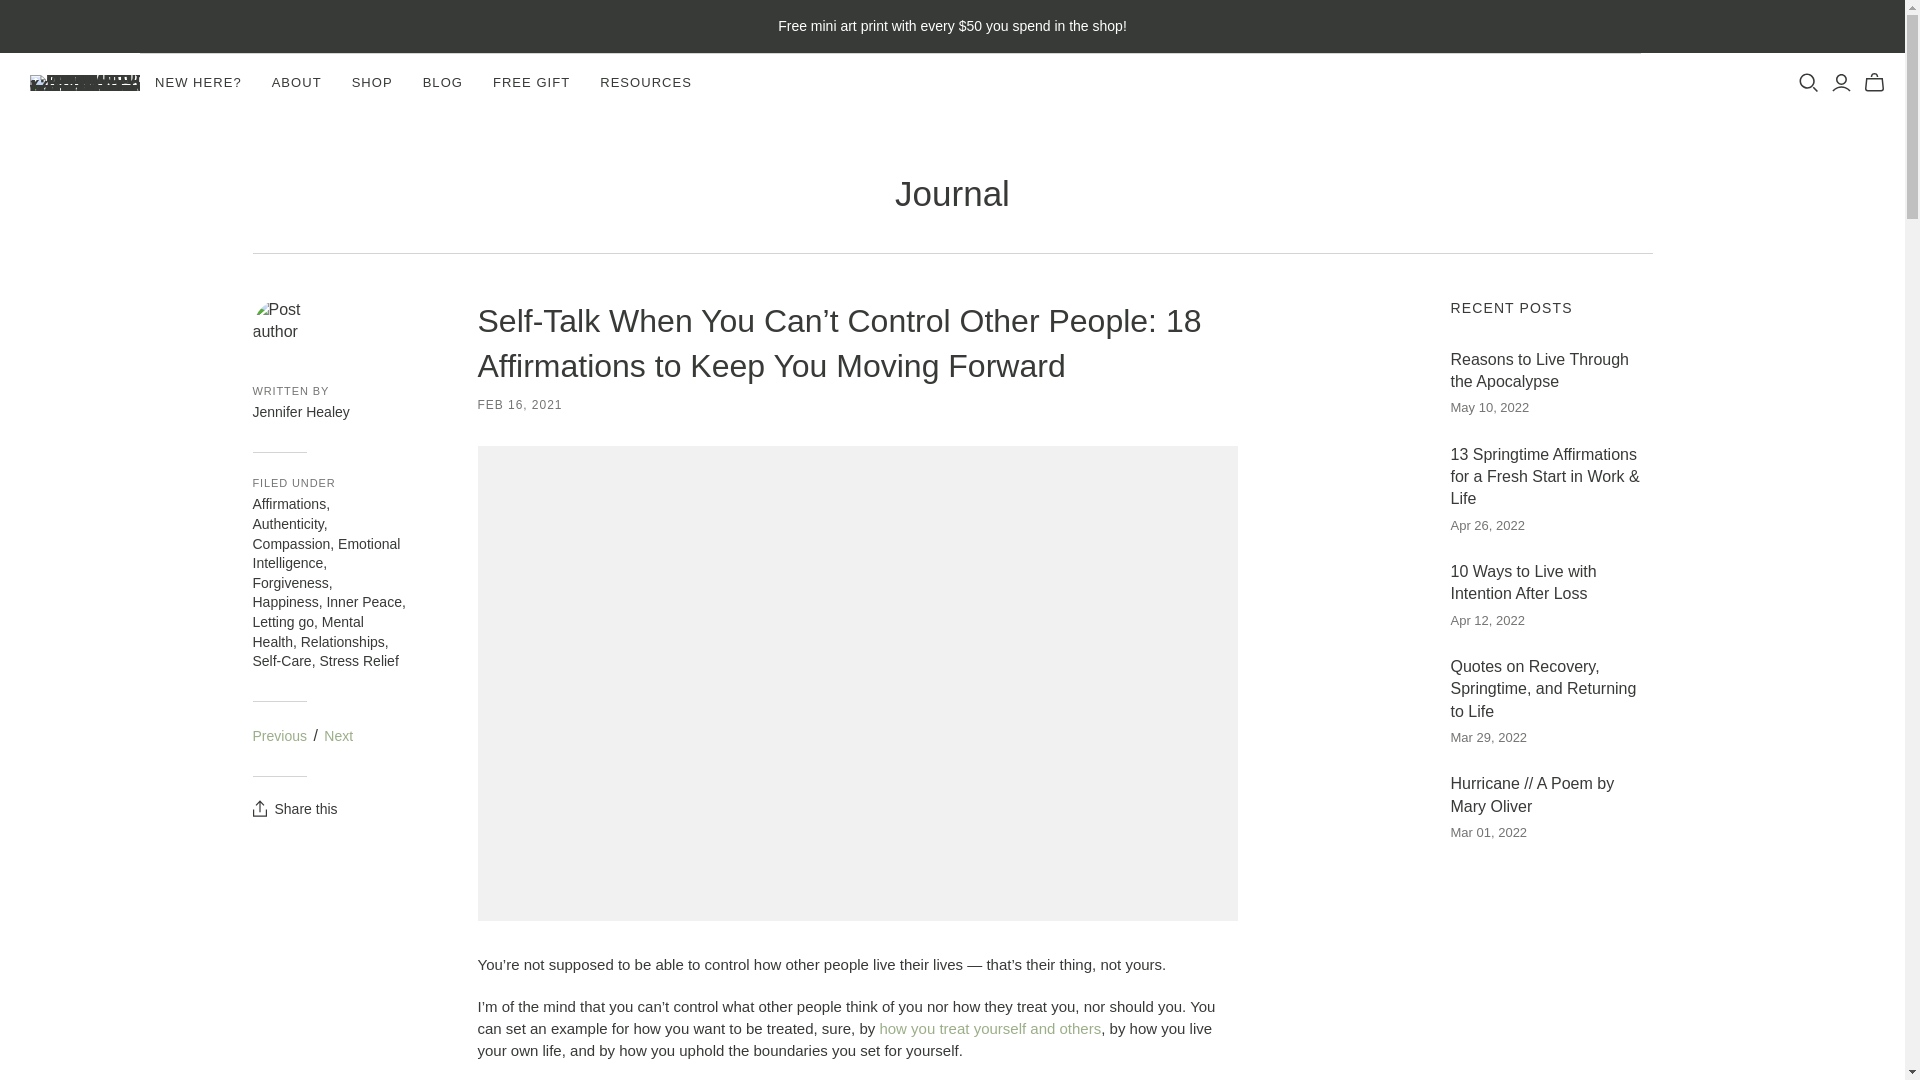 The width and height of the screenshot is (1920, 1080). Describe the element at coordinates (532, 82) in the screenshot. I see `FREE GIFT` at that location.